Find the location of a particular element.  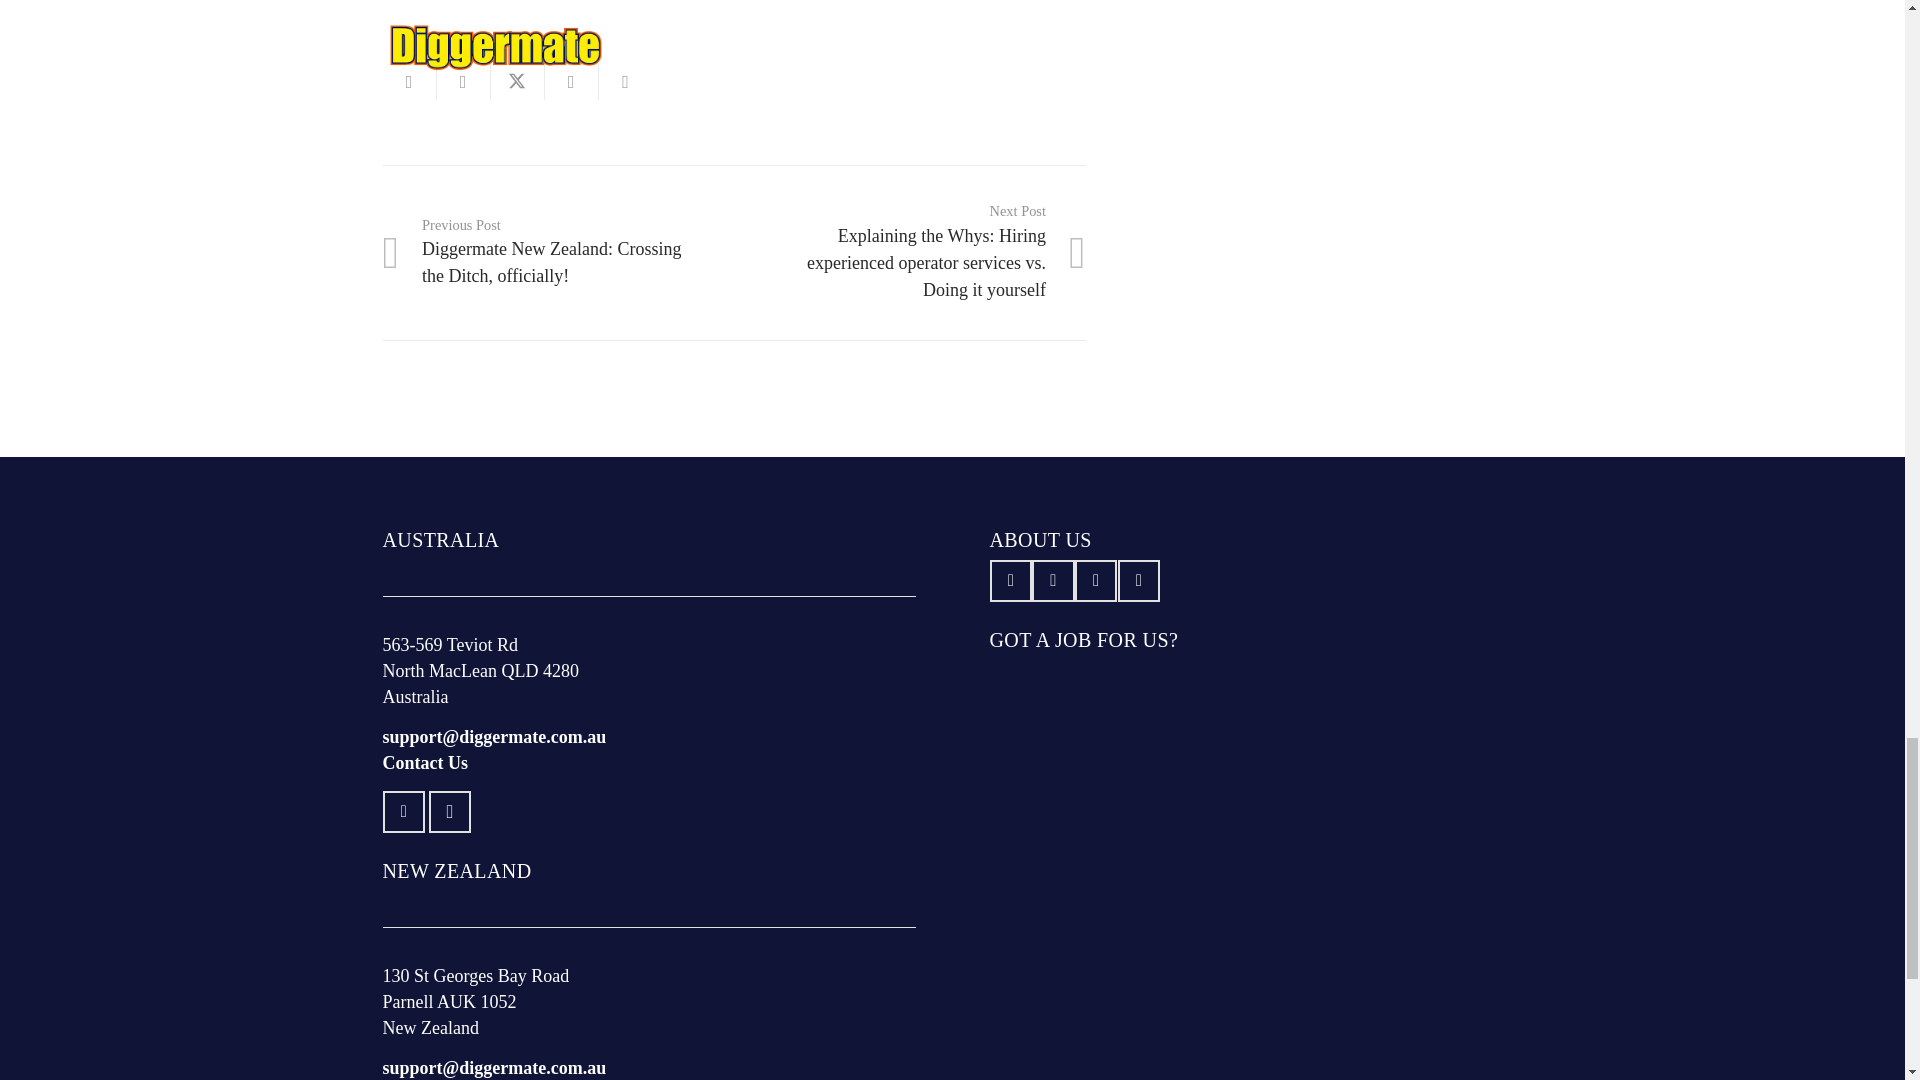

Pin this is located at coordinates (624, 82).